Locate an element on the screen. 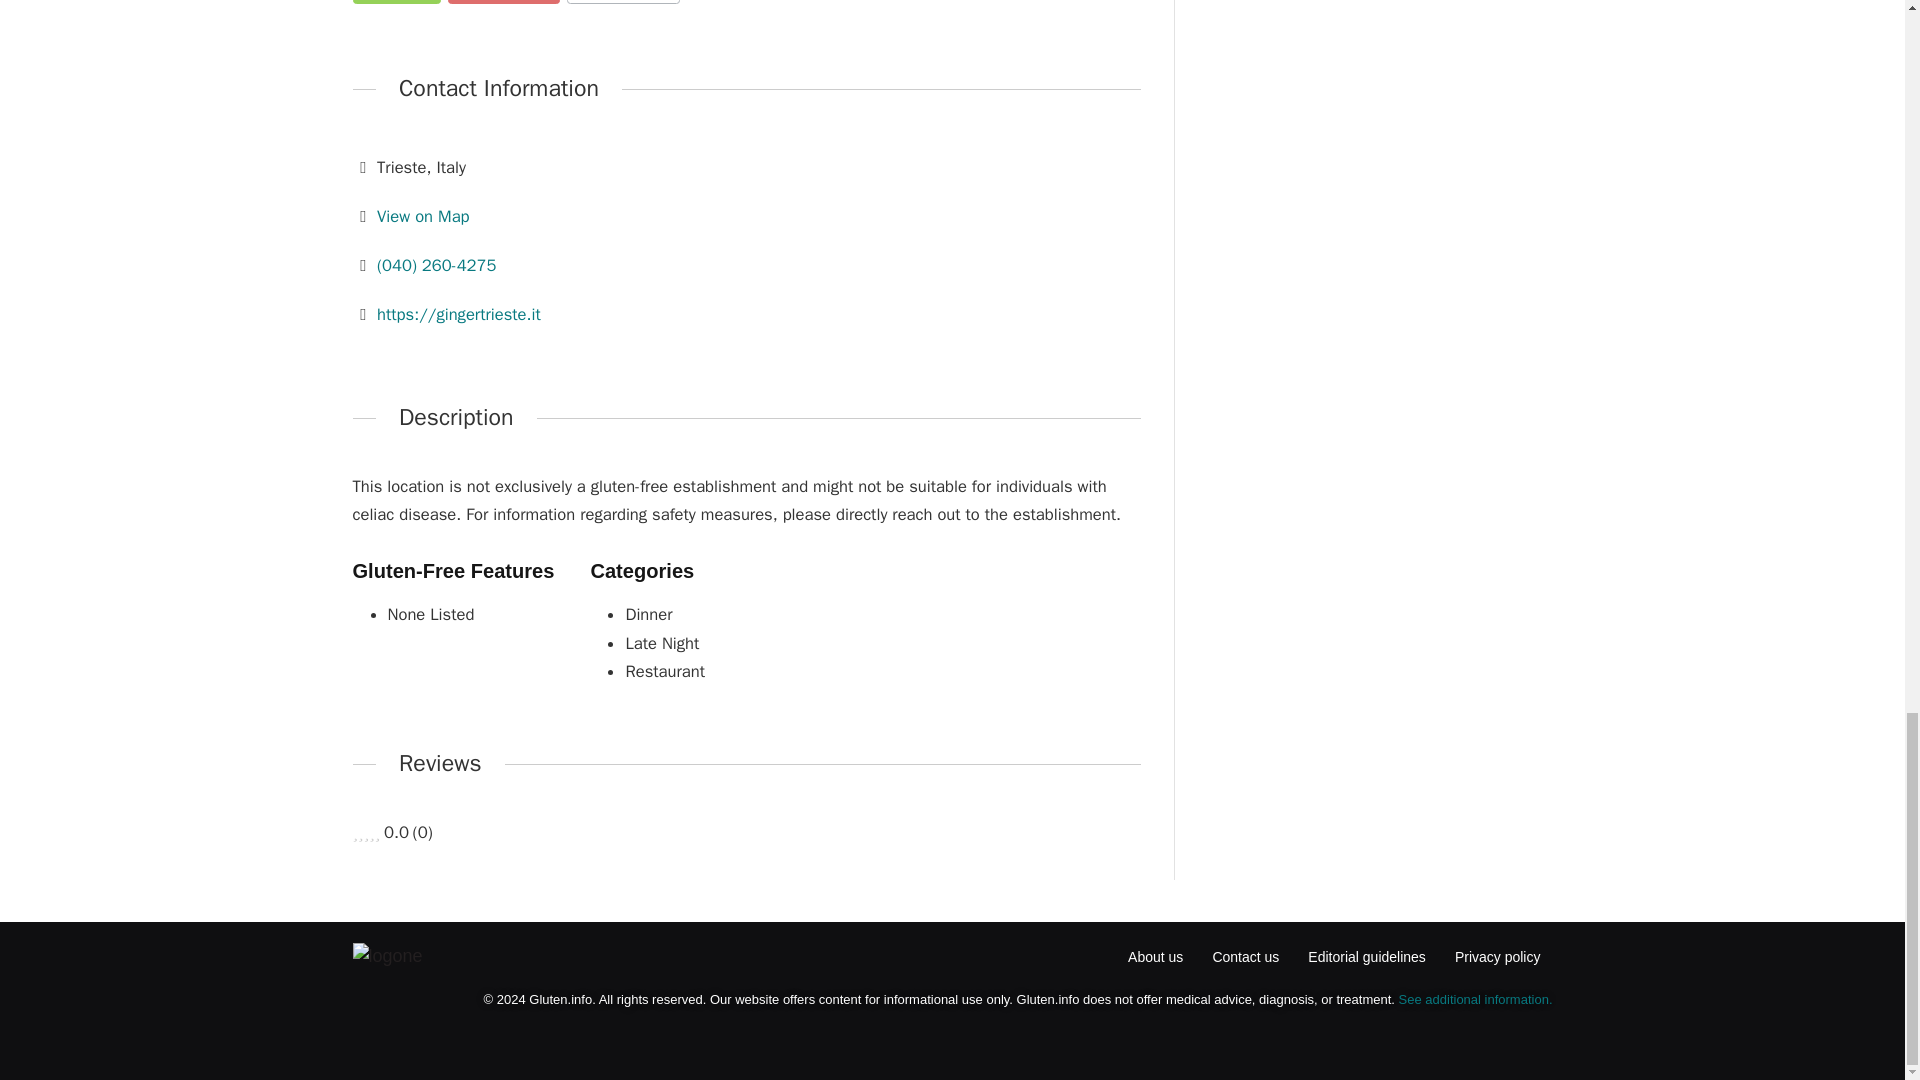 The image size is (1920, 1080). About us is located at coordinates (1155, 957).